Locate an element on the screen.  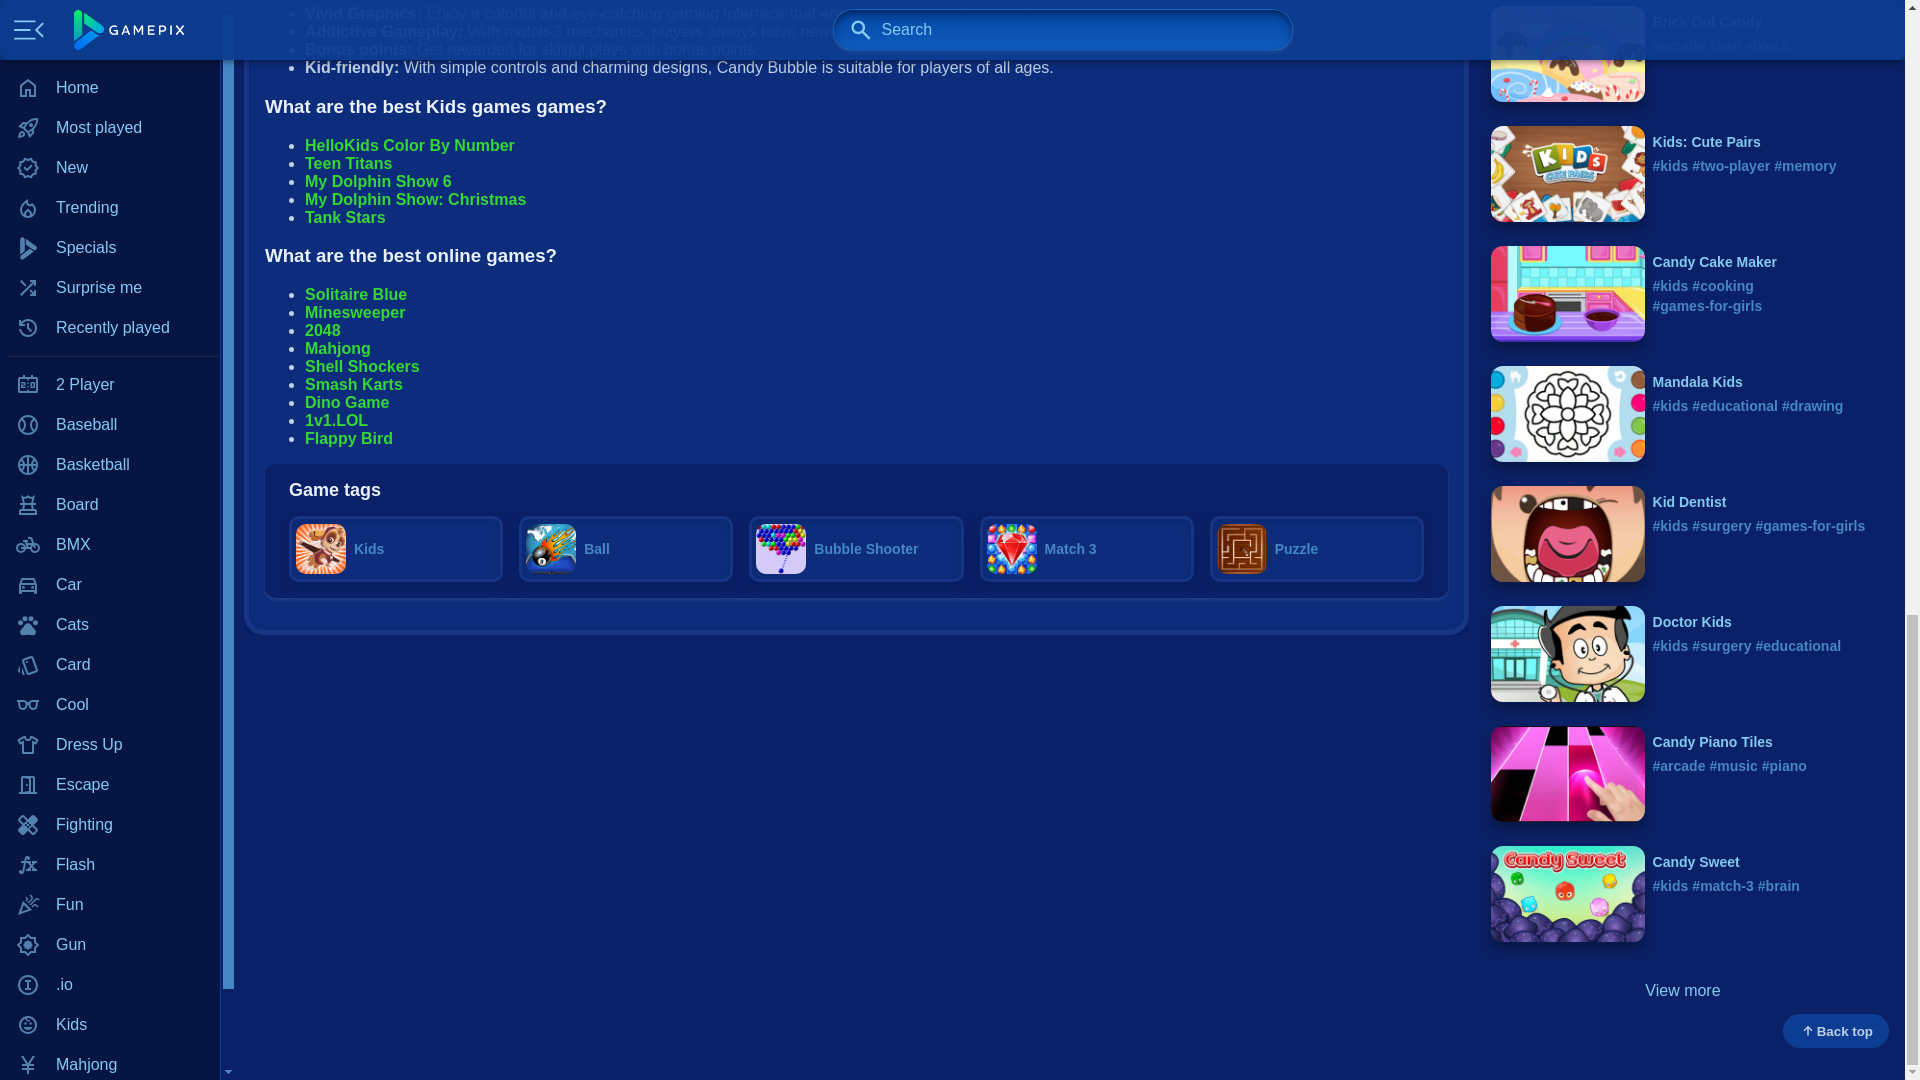
Soccer is located at coordinates (110, 25).